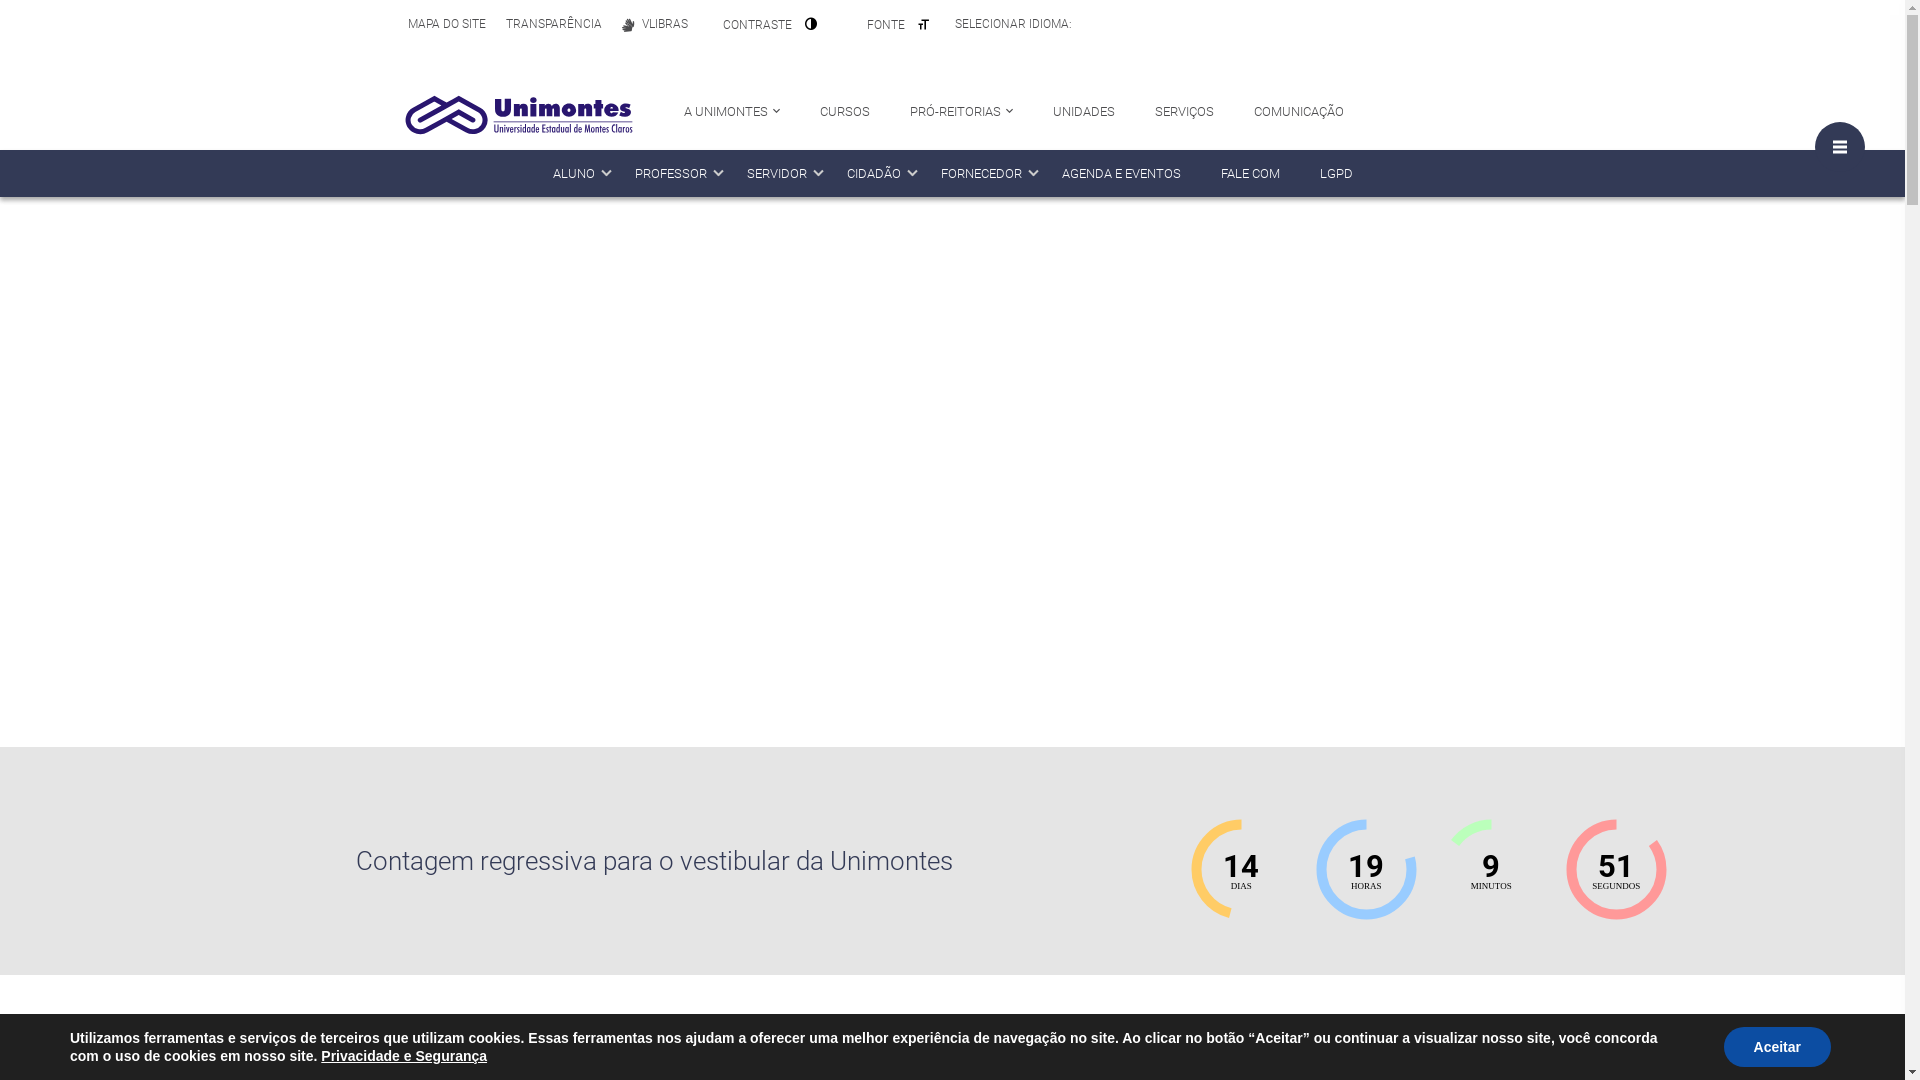 The width and height of the screenshot is (1920, 1080). I want to click on CONTRASTE, so click(770, 24).